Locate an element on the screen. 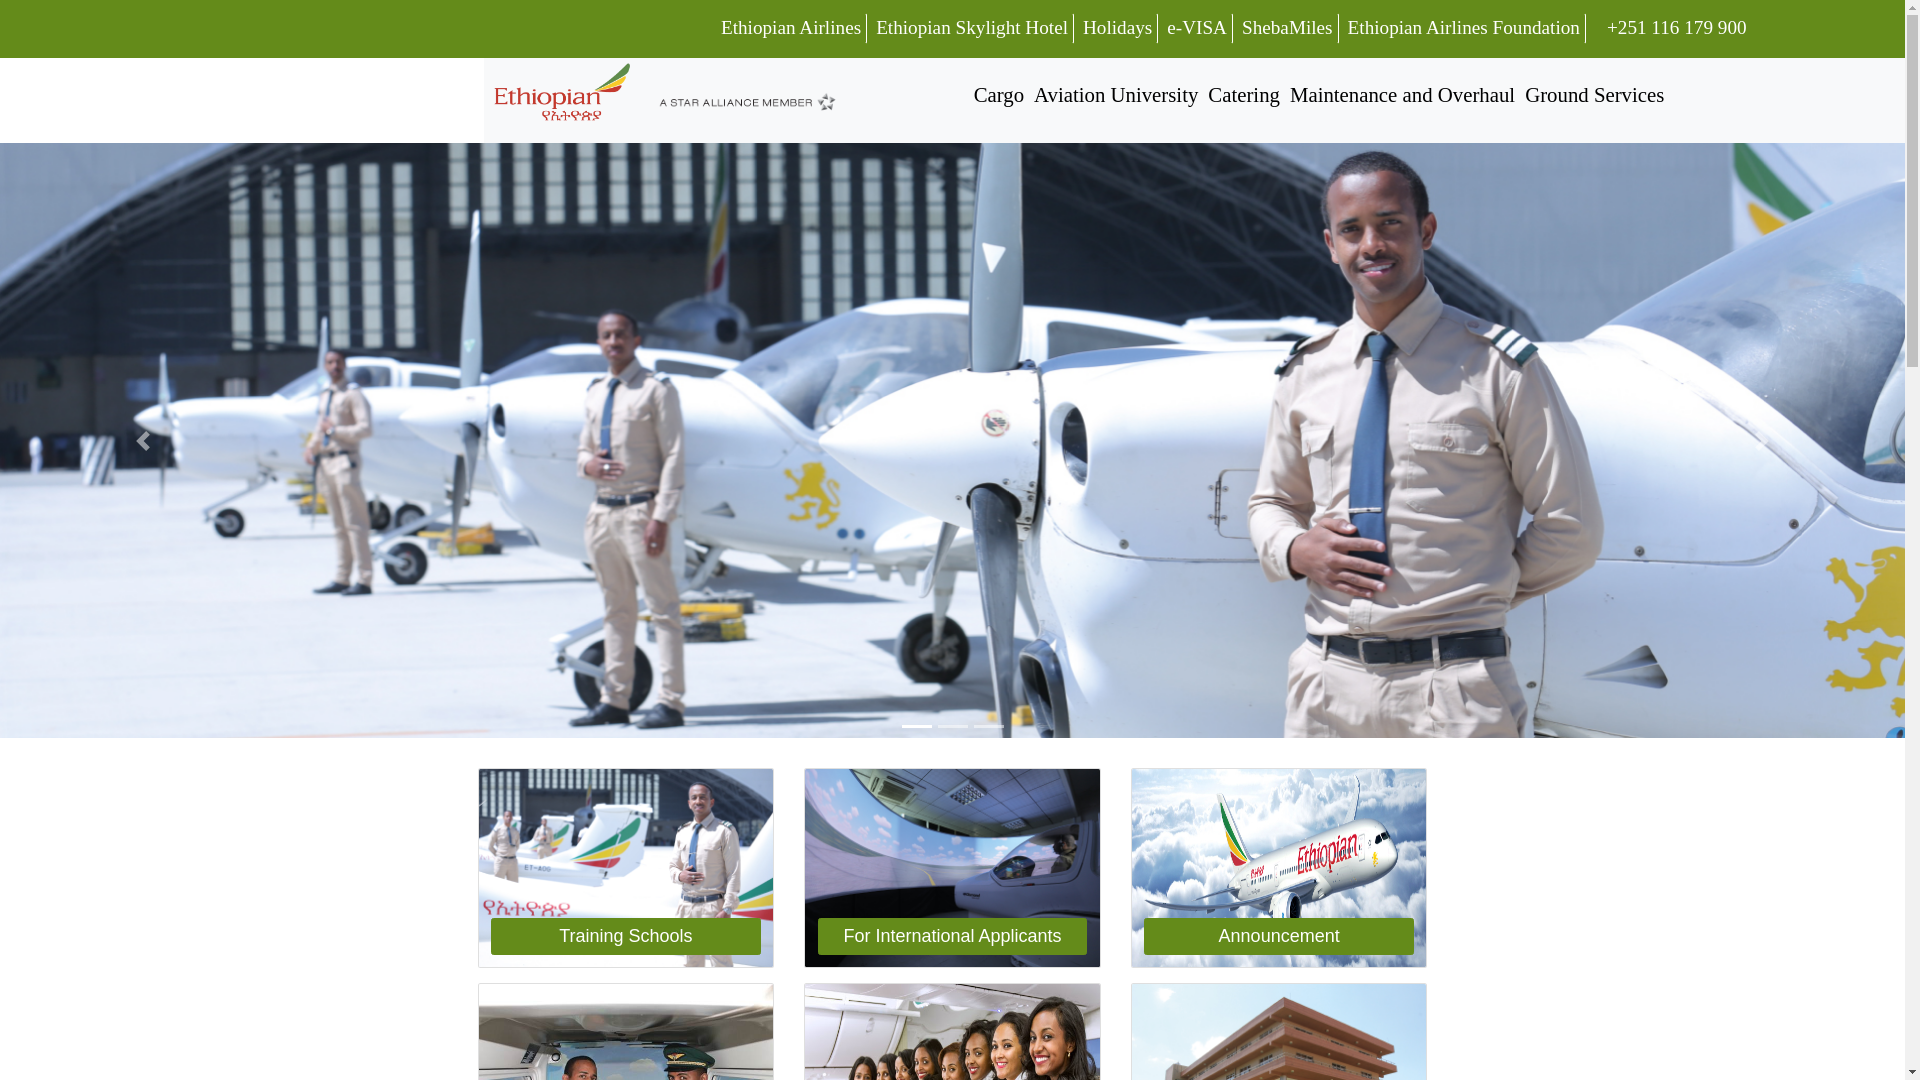 This screenshot has height=1080, width=1920. ShebaMiles is located at coordinates (1287, 28).